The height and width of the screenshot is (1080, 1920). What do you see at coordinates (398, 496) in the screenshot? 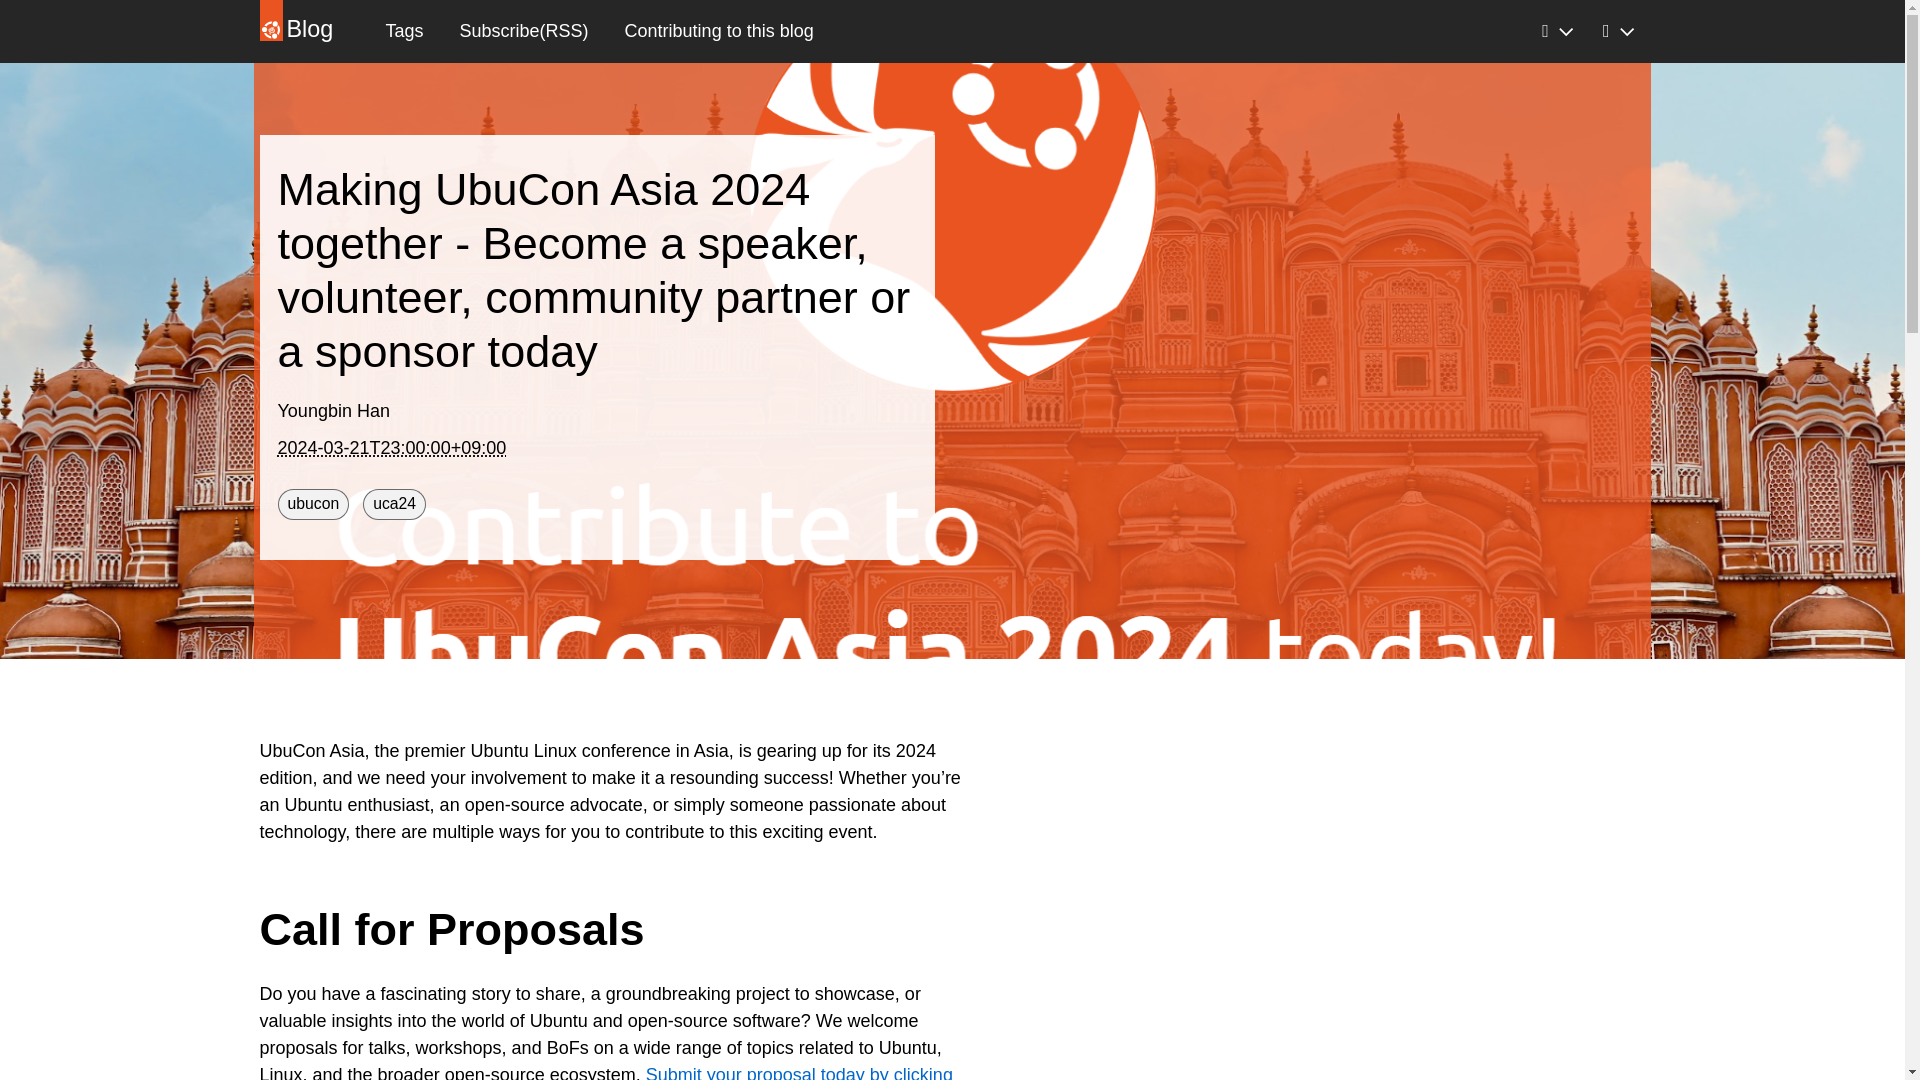
I see `uca24` at bounding box center [398, 496].